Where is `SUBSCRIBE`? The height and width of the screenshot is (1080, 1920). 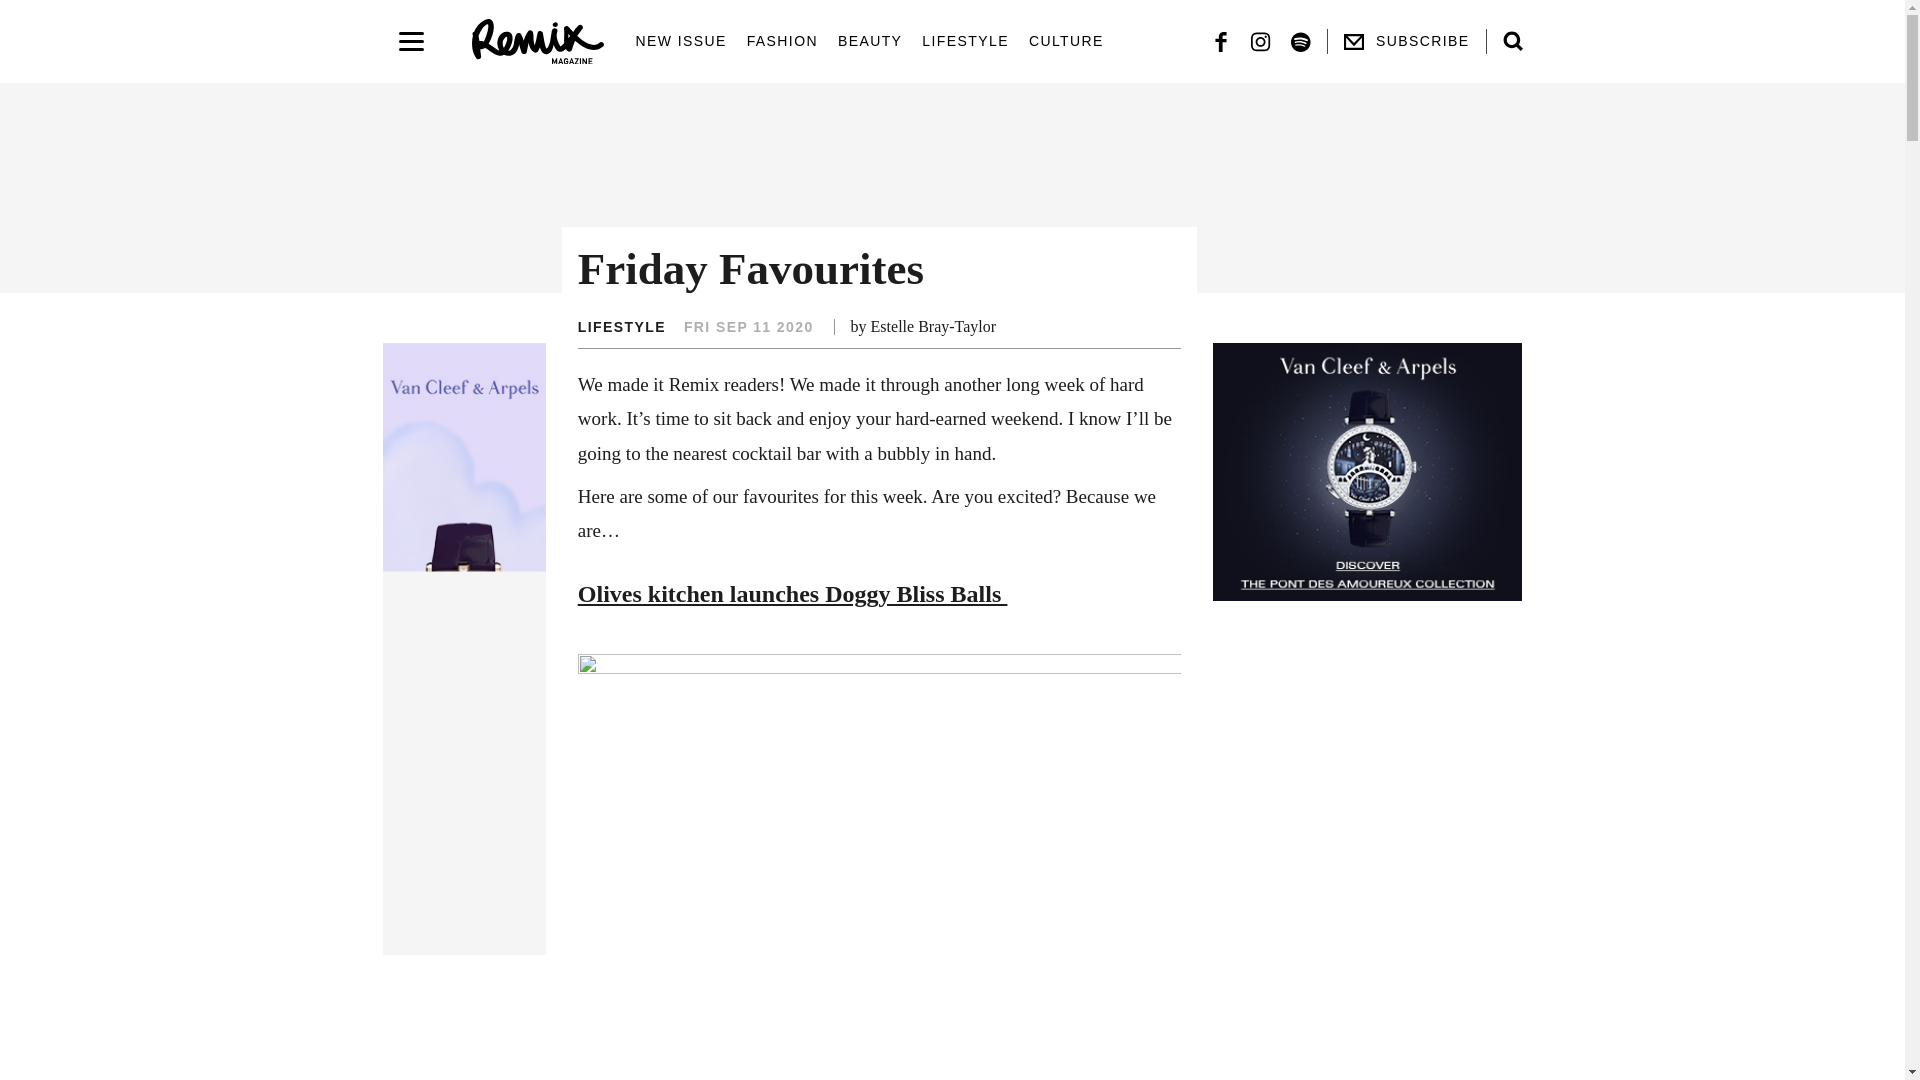
SUBSCRIBE is located at coordinates (1407, 42).